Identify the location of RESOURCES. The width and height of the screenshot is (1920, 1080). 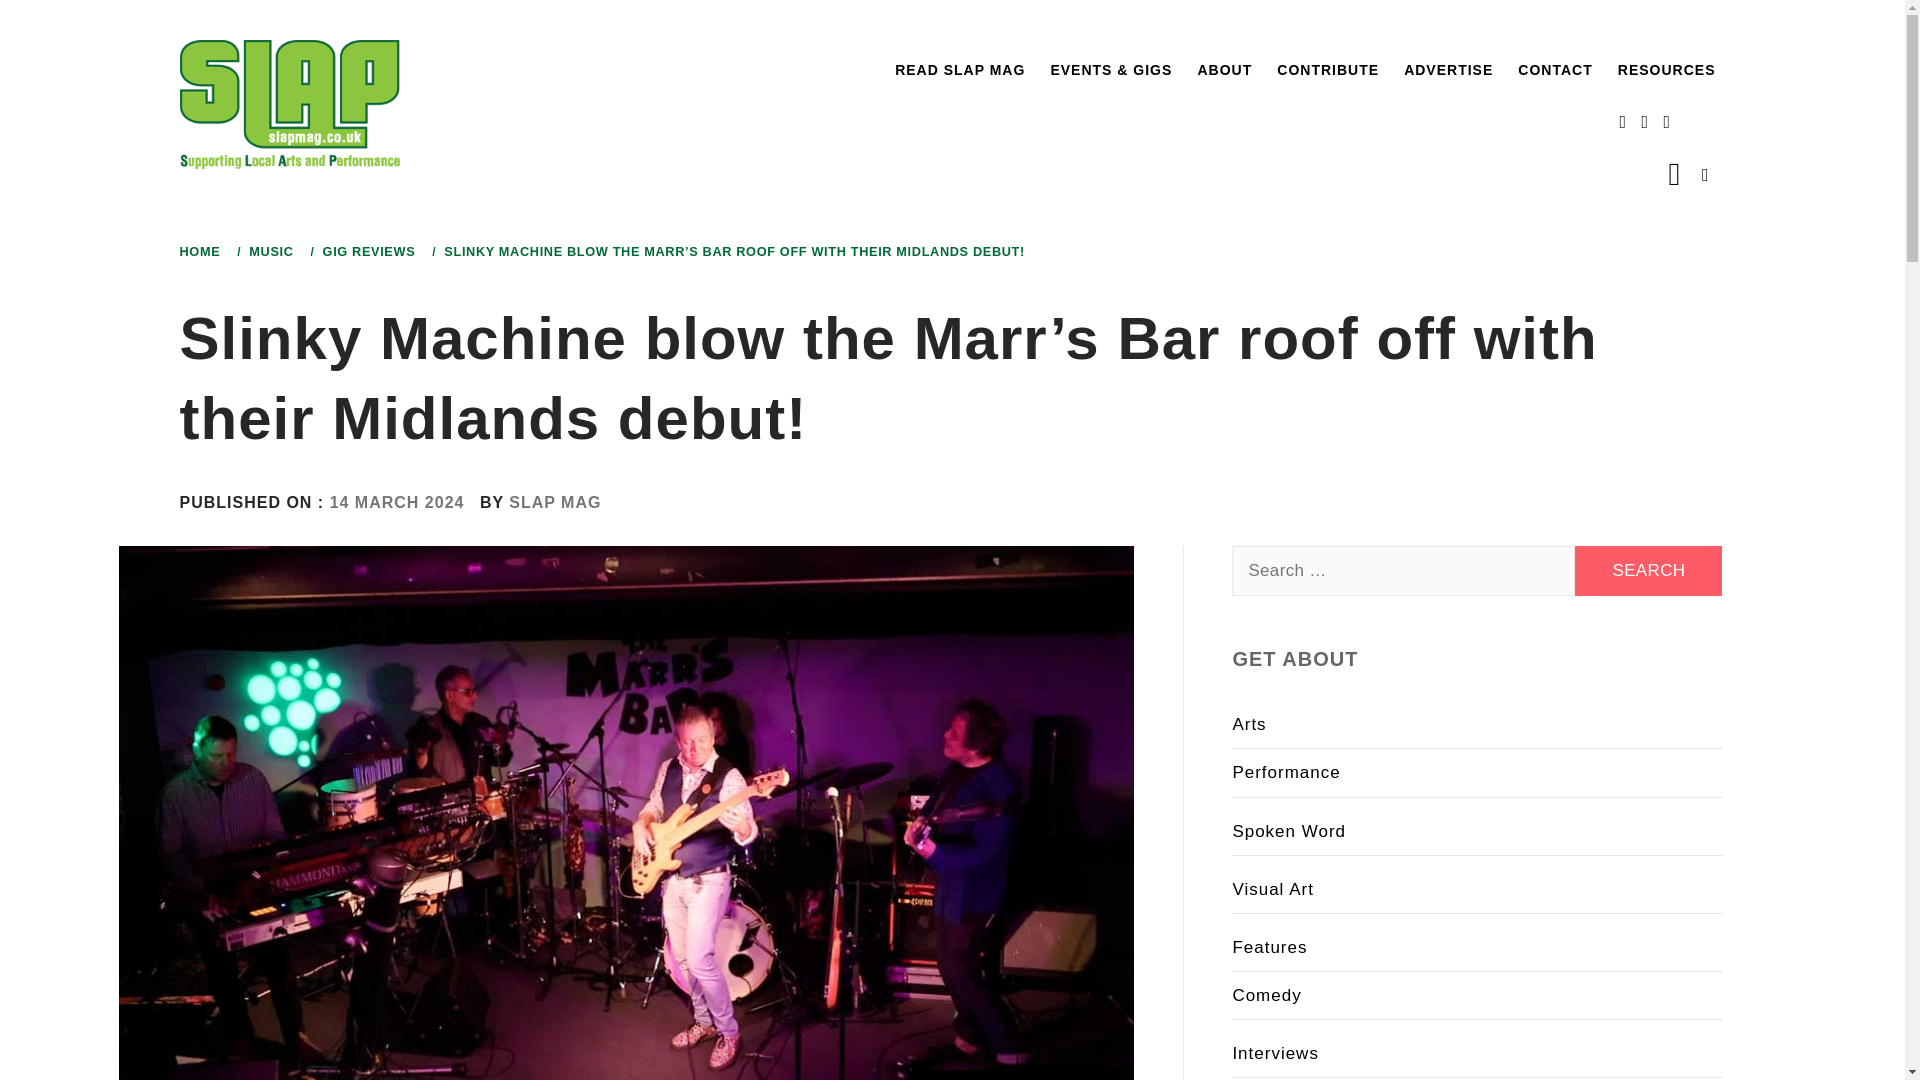
(1667, 70).